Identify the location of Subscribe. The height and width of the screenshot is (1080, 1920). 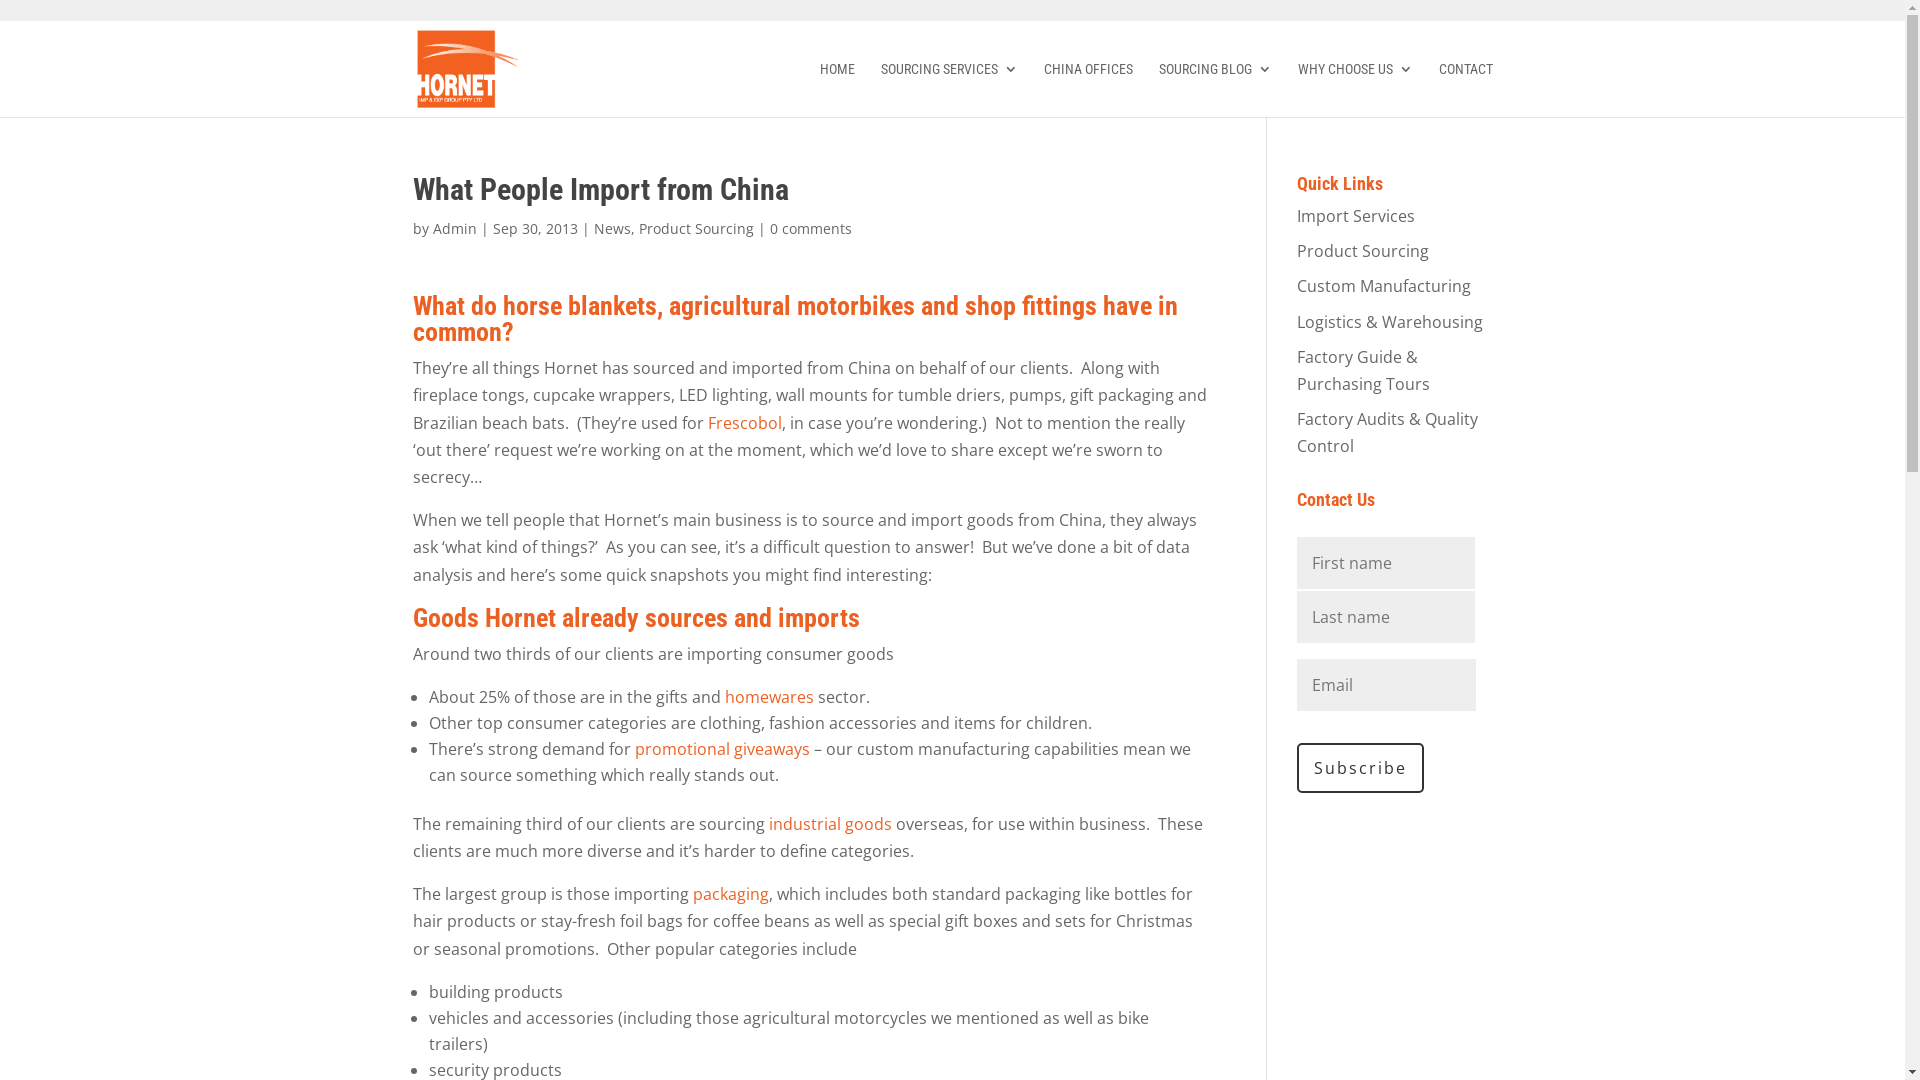
(1360, 767).